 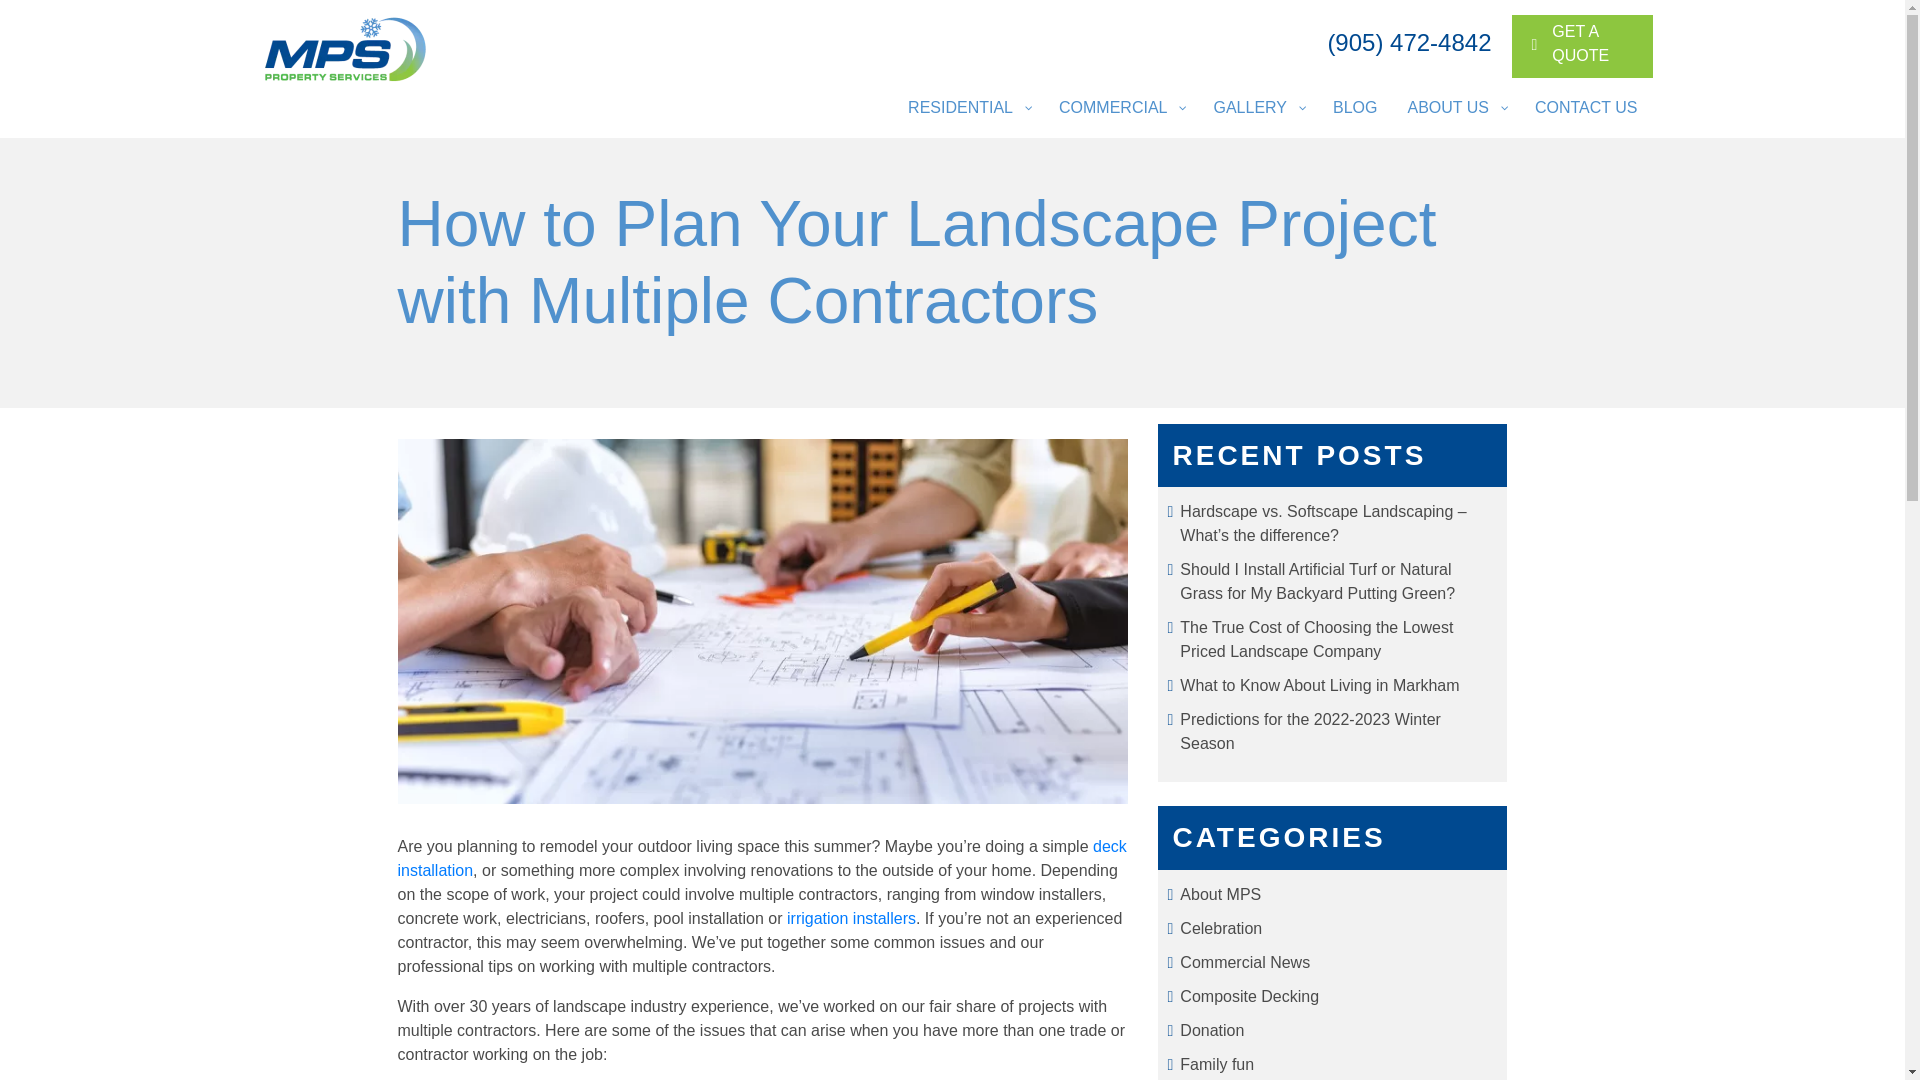 What do you see at coordinates (851, 918) in the screenshot?
I see `irrigation installers` at bounding box center [851, 918].